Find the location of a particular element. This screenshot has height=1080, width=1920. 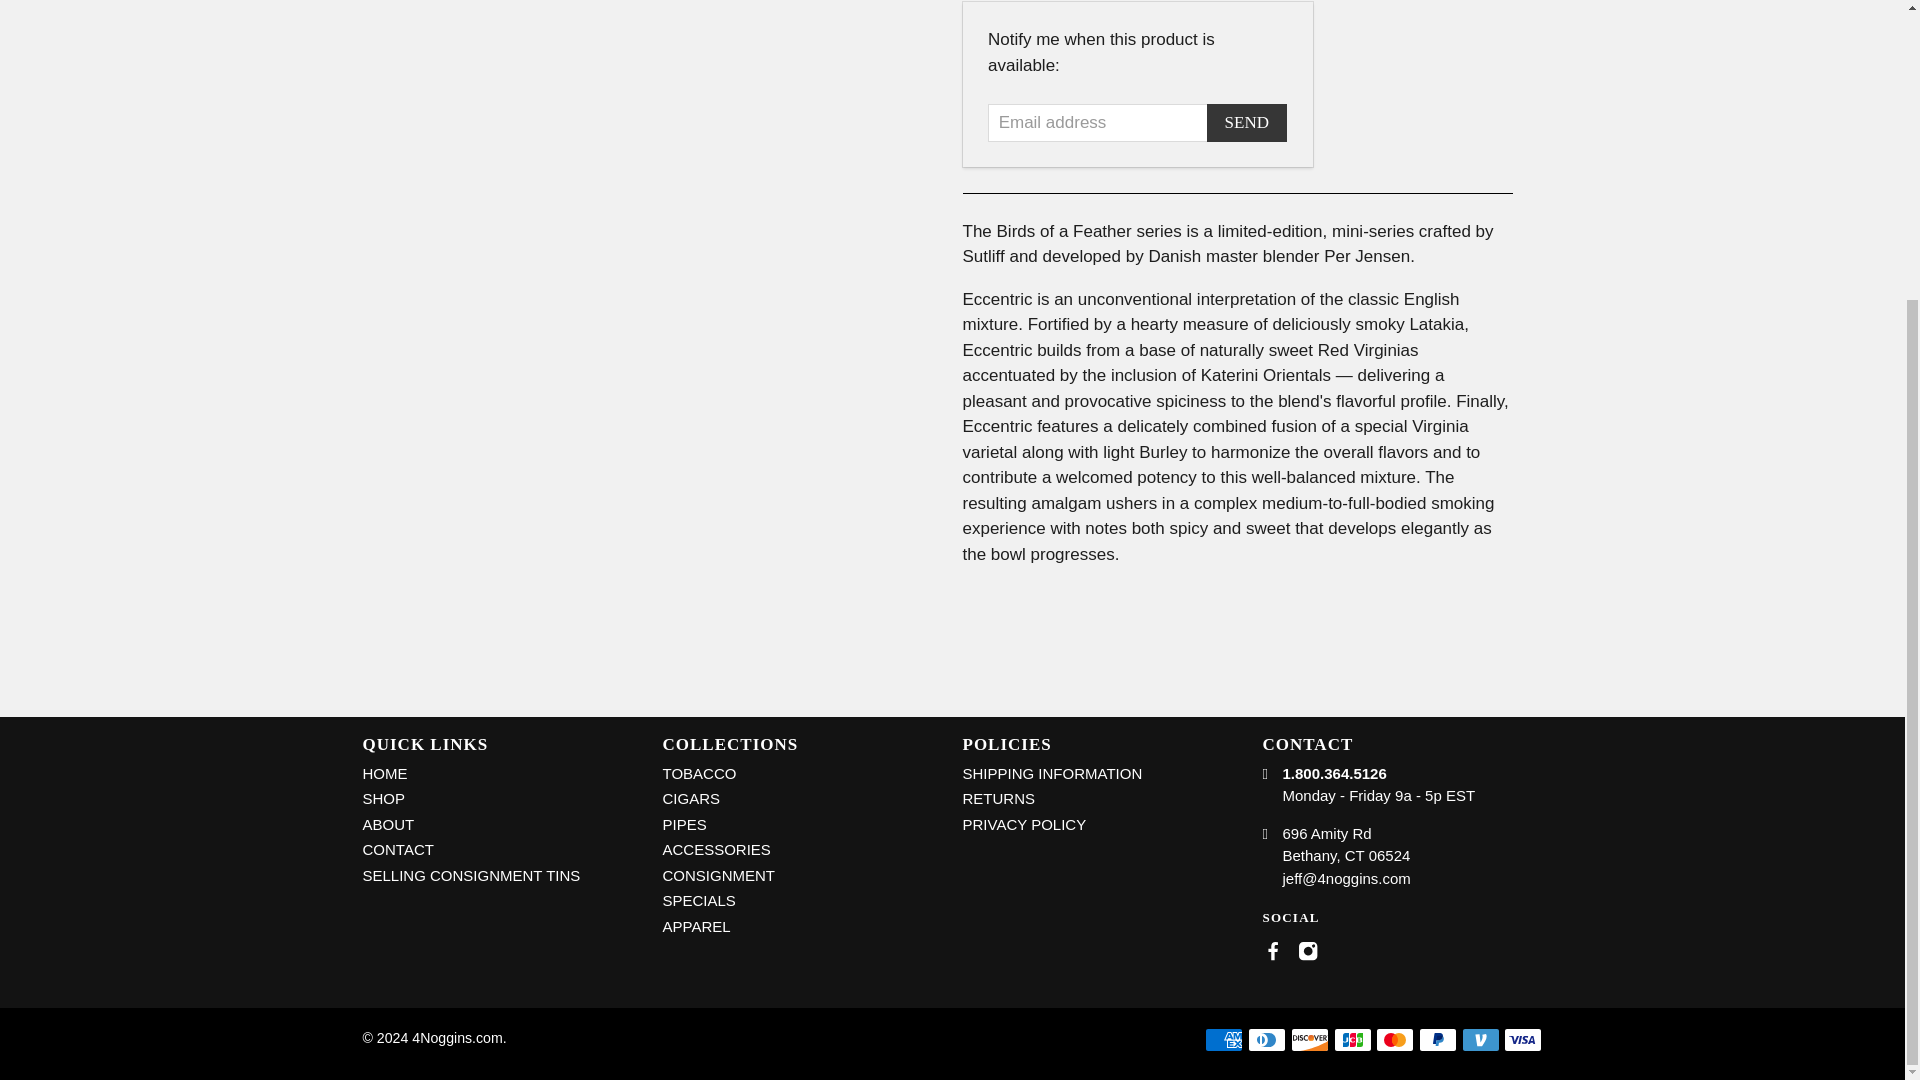

Mastercard is located at coordinates (1394, 1040).